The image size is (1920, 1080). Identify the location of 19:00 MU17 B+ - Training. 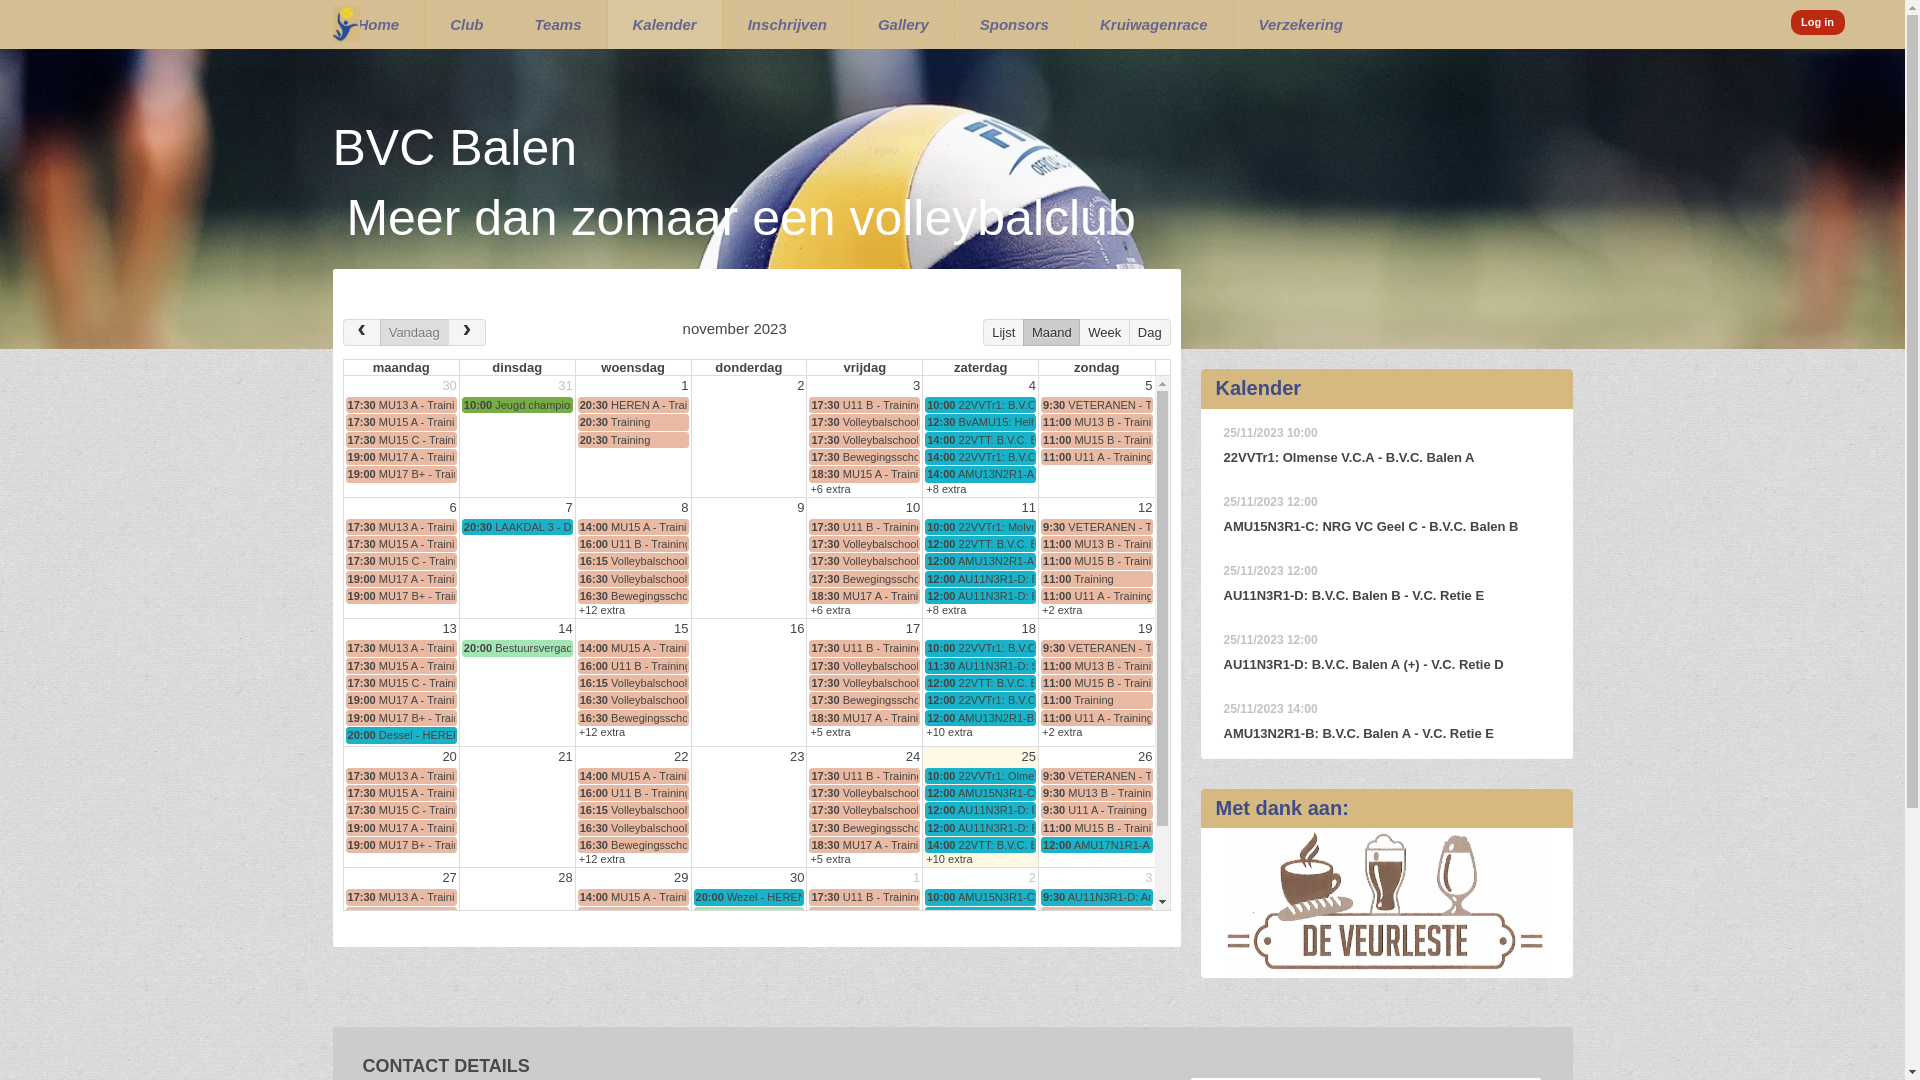
(402, 596).